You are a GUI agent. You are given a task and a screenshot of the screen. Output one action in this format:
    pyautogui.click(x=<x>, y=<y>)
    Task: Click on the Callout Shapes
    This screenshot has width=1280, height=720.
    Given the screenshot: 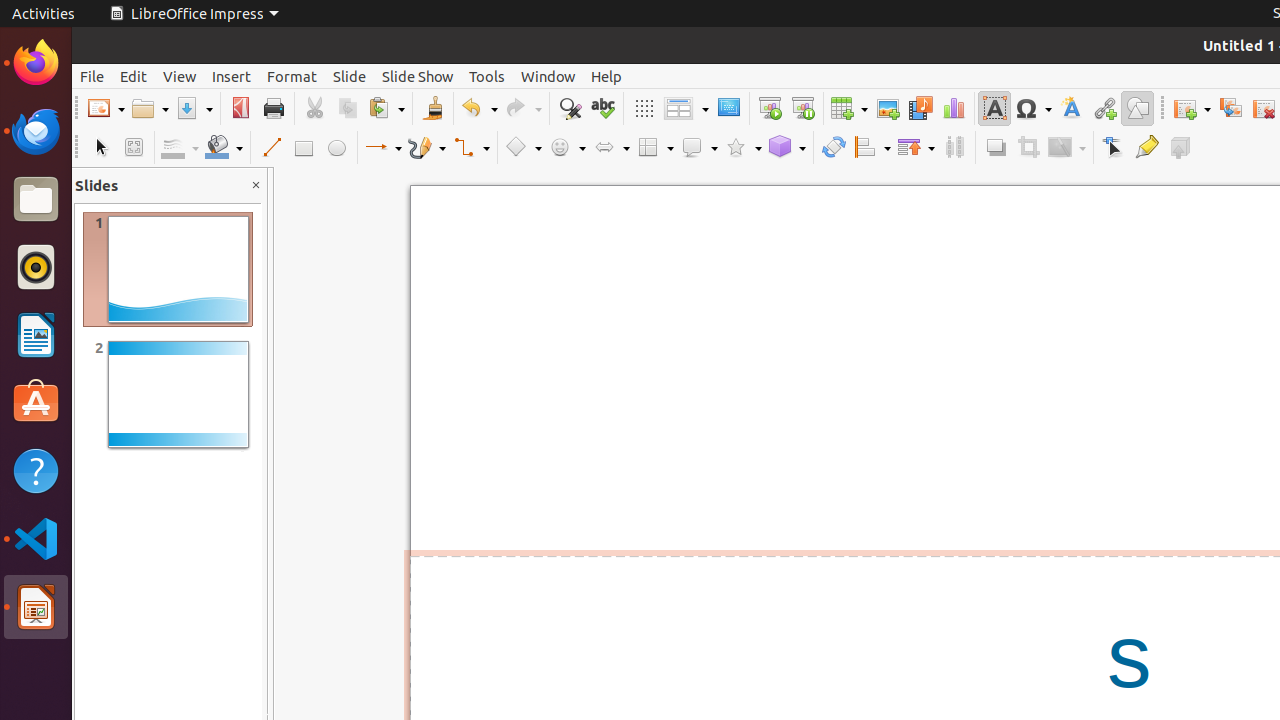 What is the action you would take?
    pyautogui.click(x=699, y=148)
    